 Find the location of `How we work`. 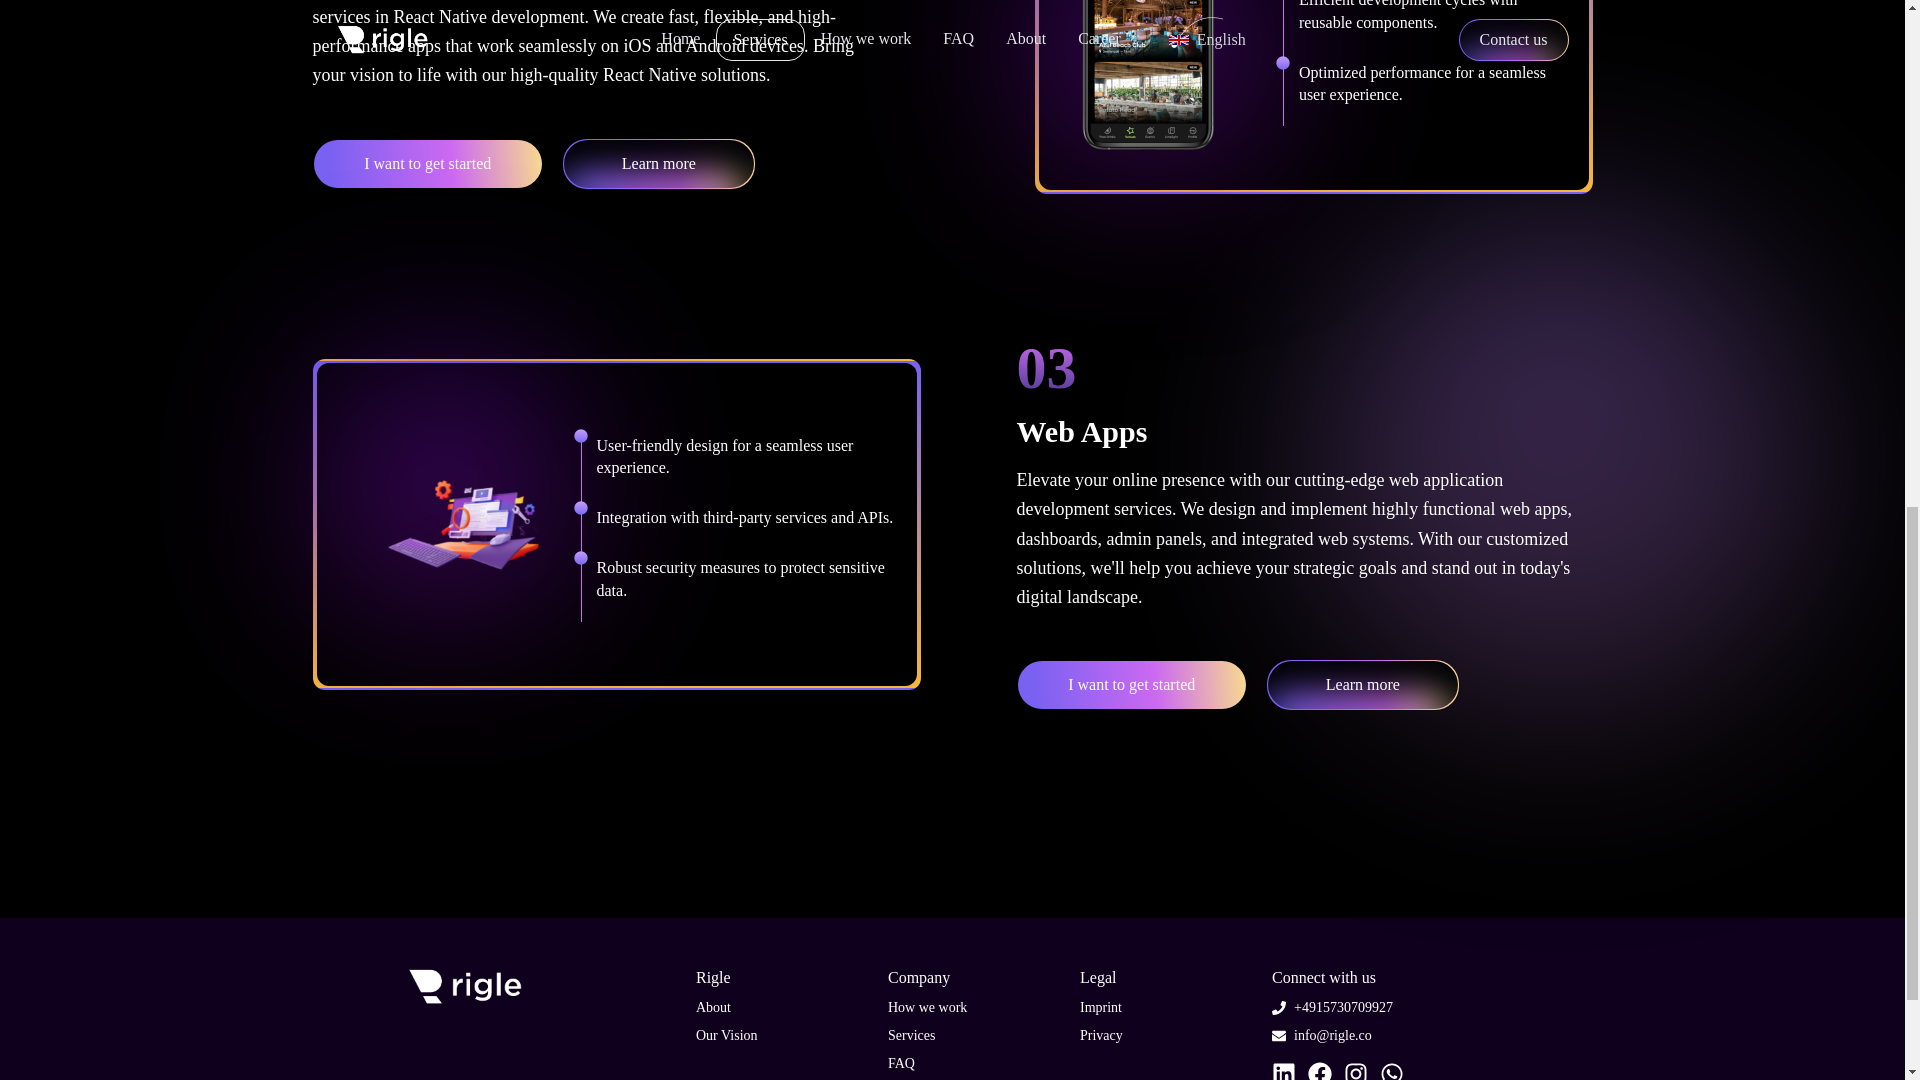

How we work is located at coordinates (927, 1008).